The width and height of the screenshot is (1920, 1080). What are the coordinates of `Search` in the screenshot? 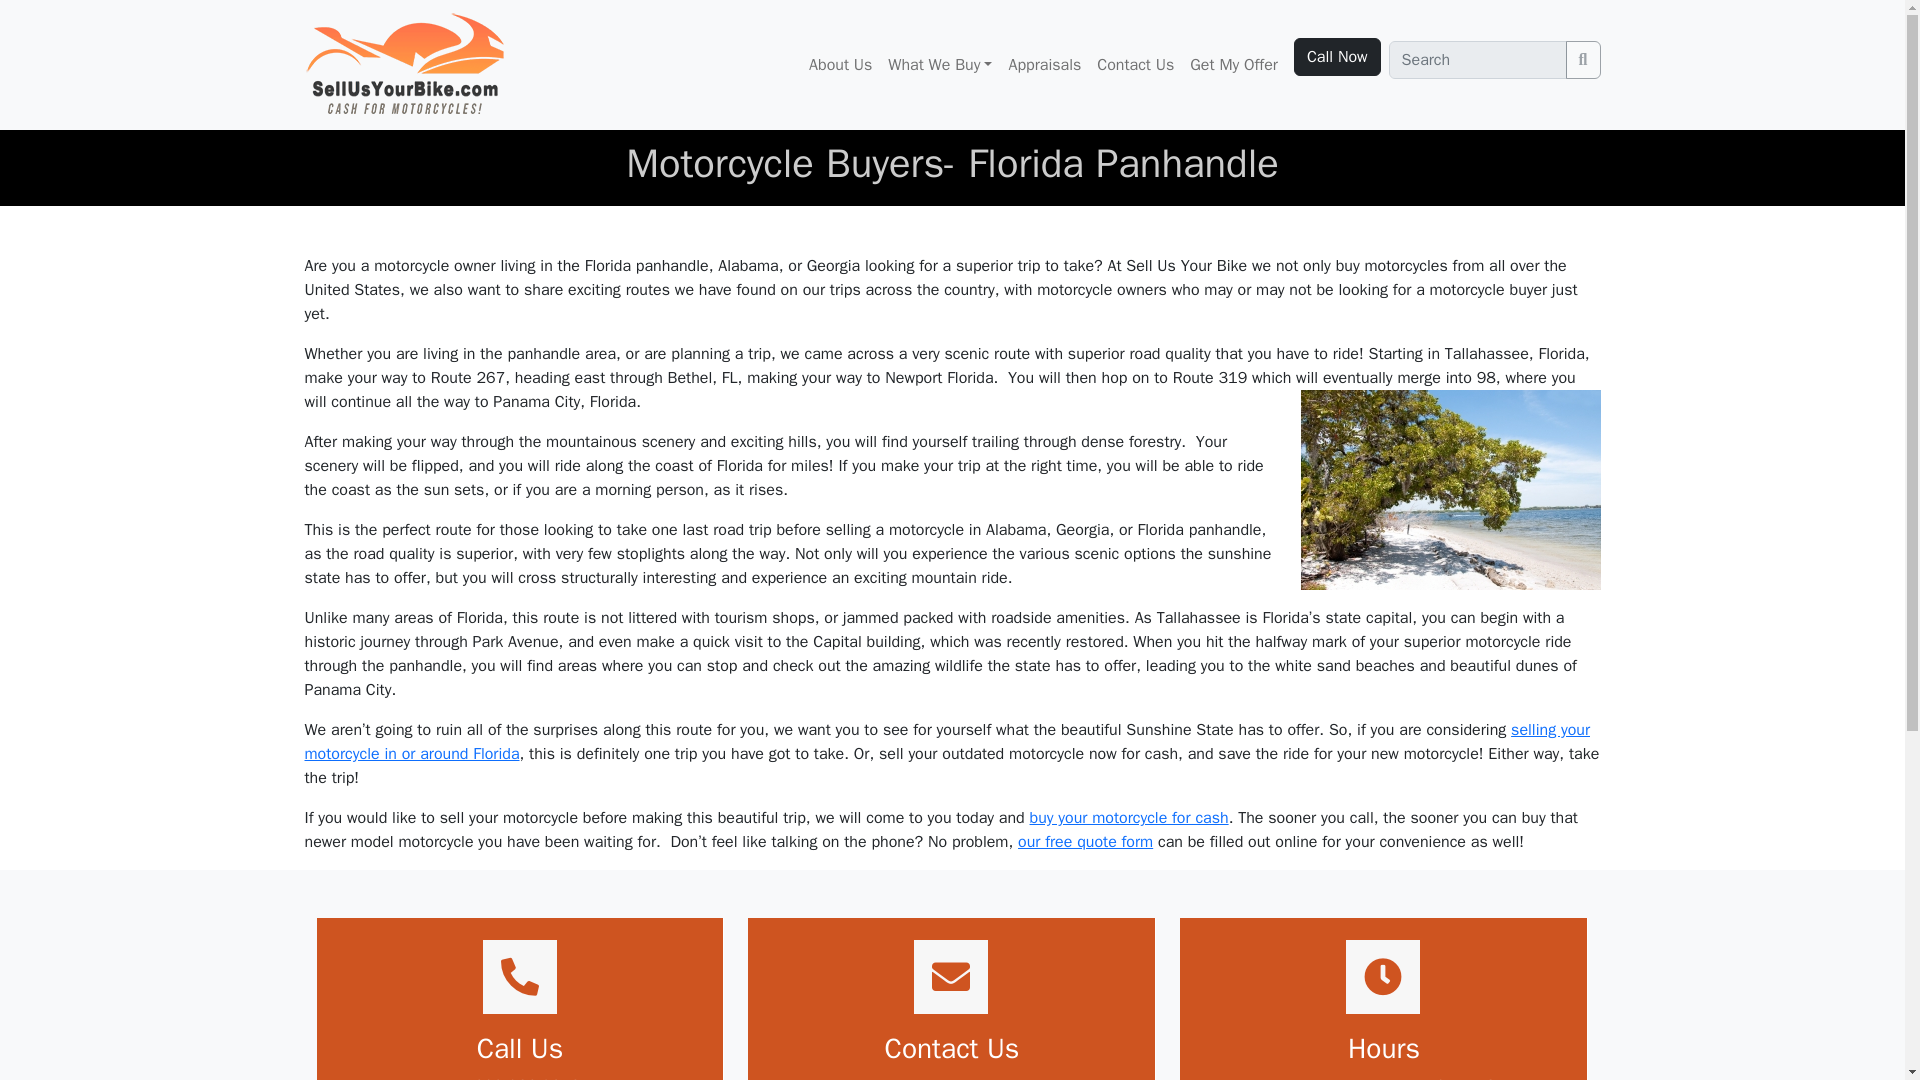 It's located at (1584, 60).